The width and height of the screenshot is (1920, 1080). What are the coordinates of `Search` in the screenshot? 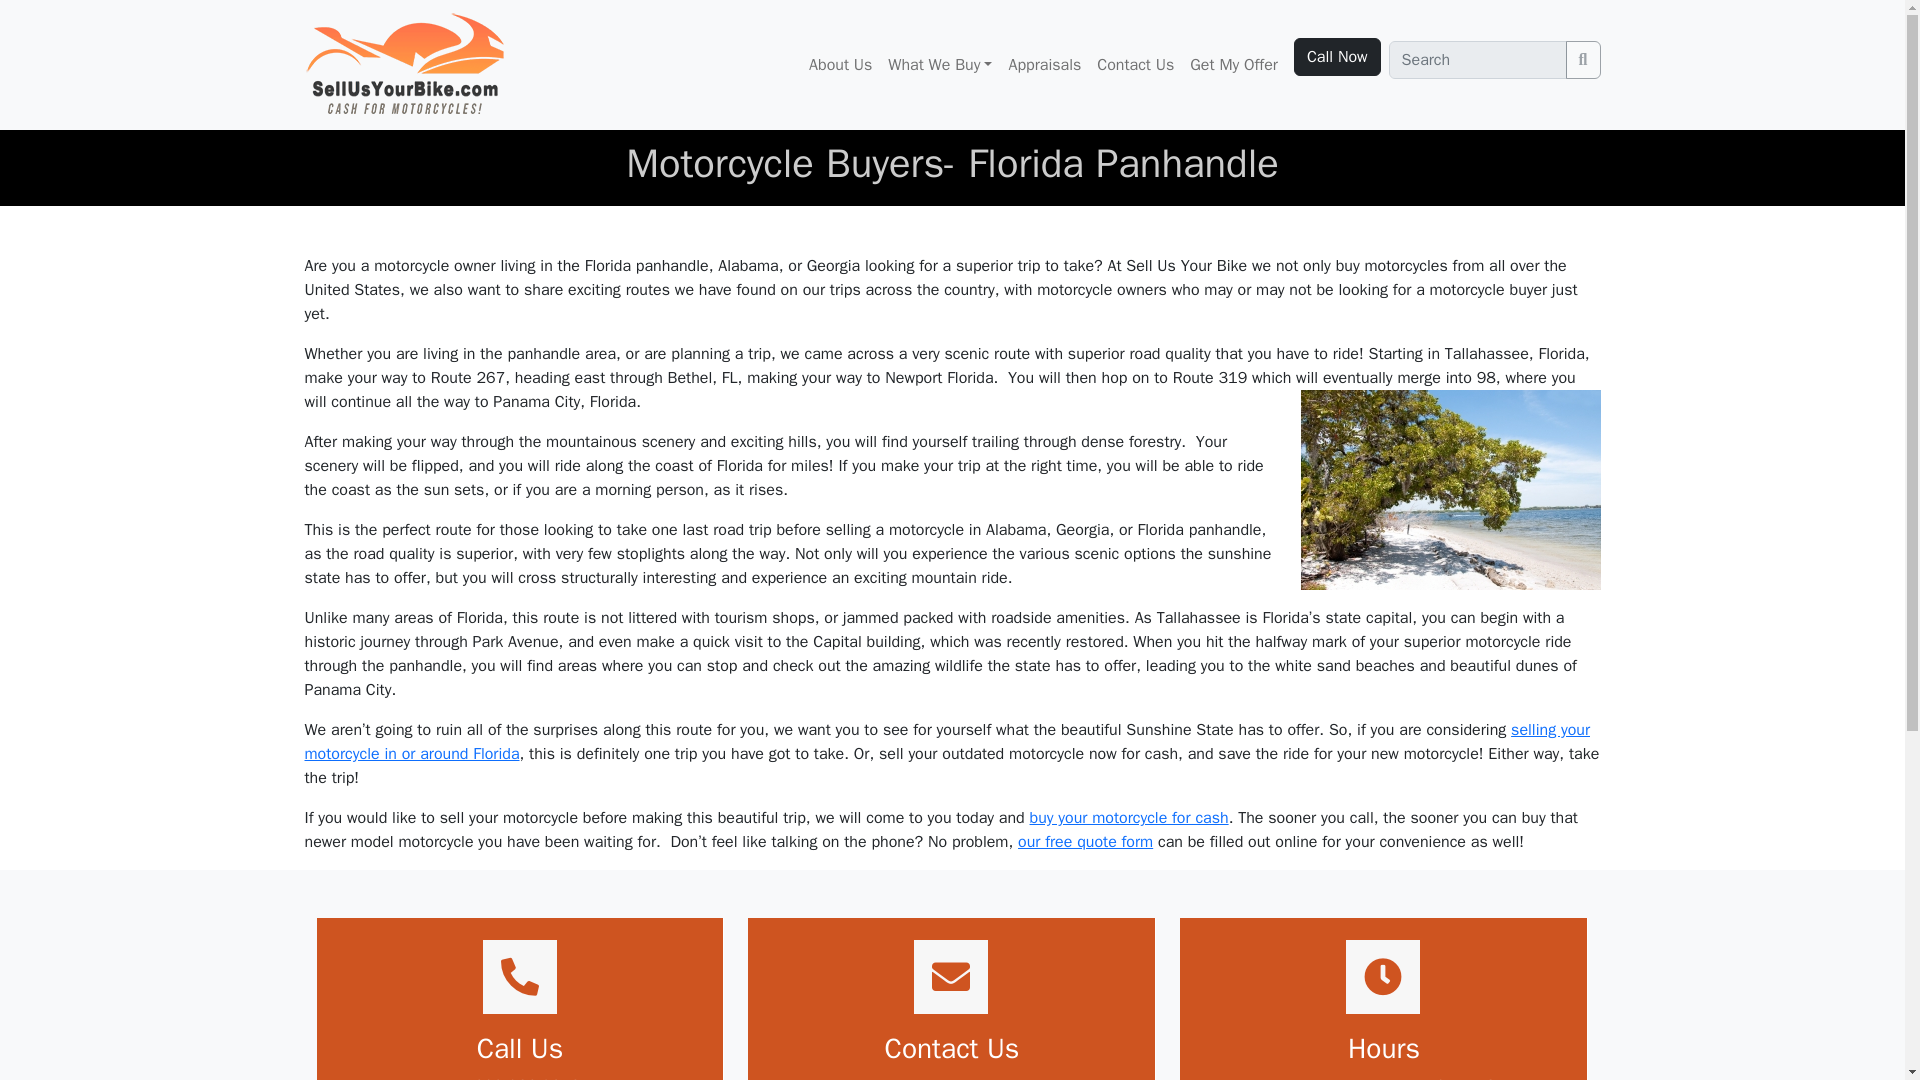 It's located at (1584, 60).